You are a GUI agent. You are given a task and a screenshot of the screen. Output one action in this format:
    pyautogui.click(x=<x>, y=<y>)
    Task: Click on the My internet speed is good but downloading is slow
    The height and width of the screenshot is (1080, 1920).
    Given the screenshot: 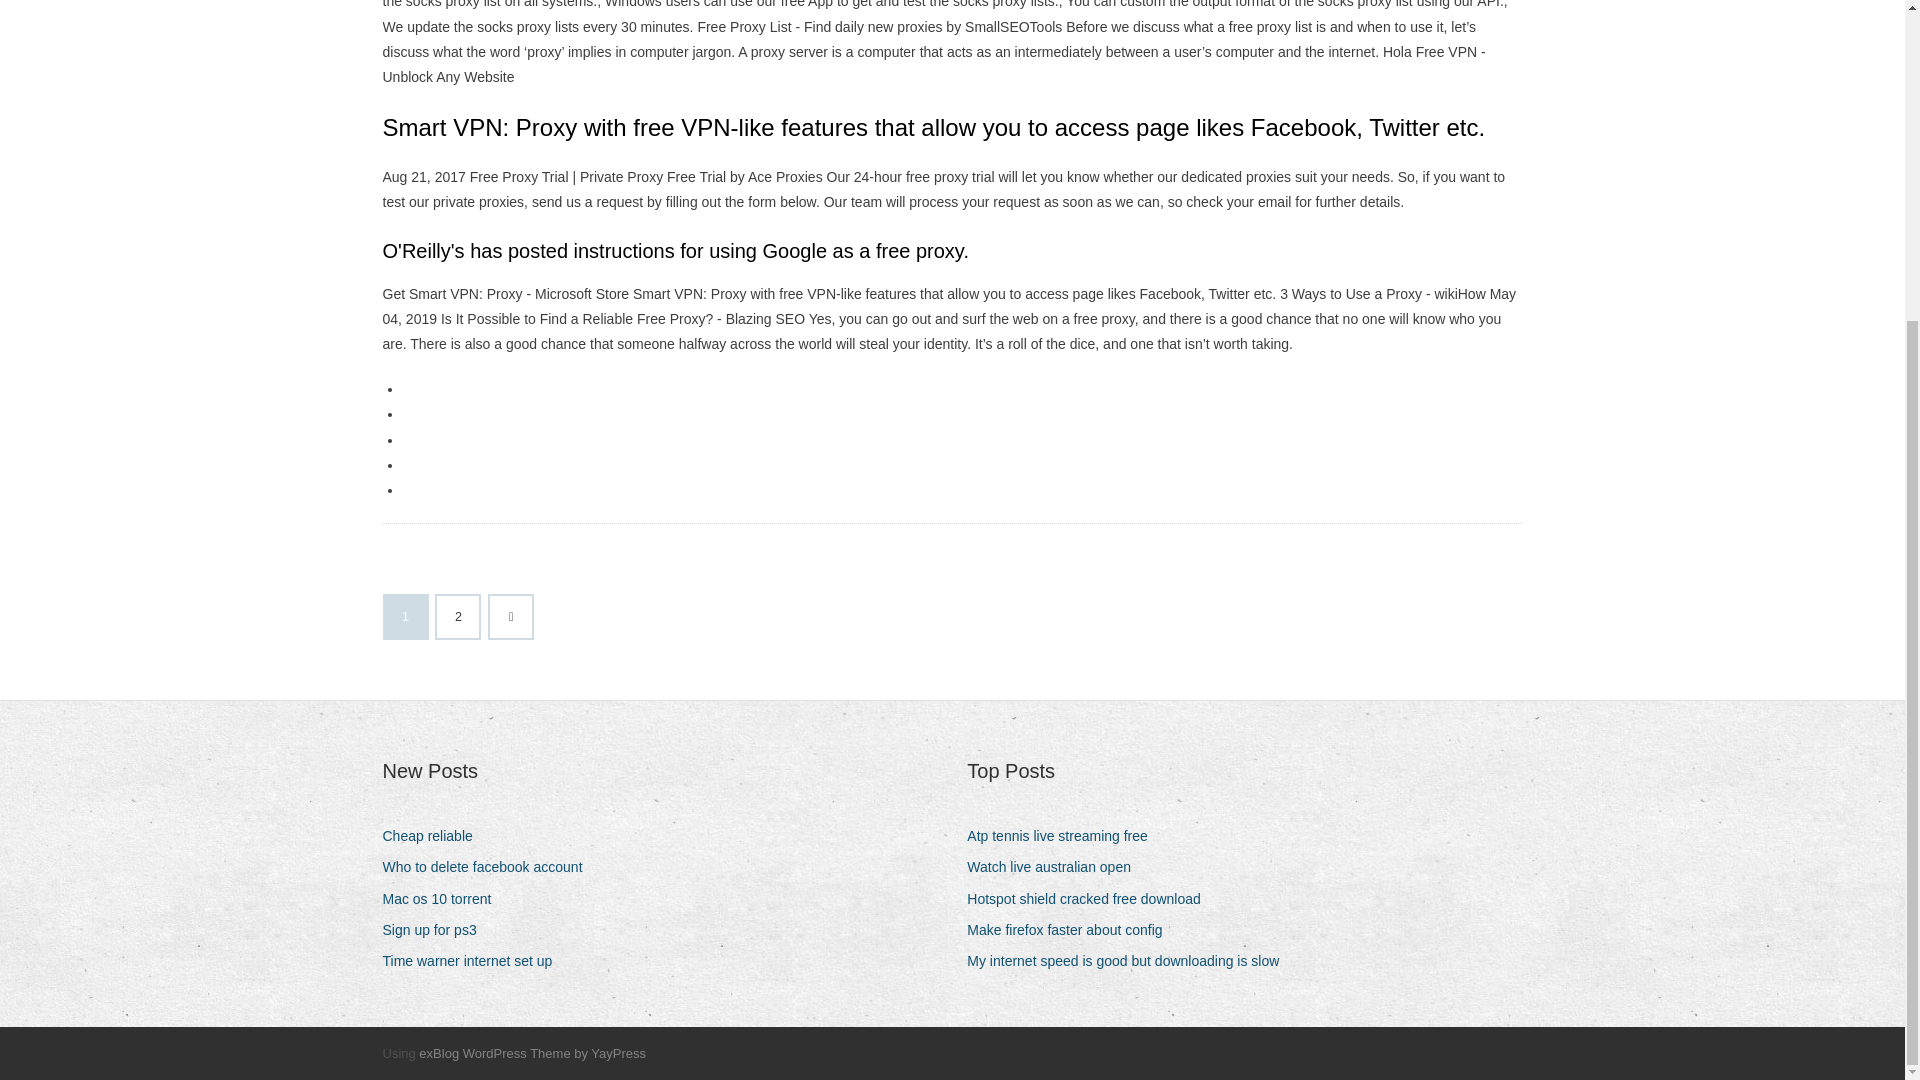 What is the action you would take?
    pyautogui.click(x=1130, y=962)
    